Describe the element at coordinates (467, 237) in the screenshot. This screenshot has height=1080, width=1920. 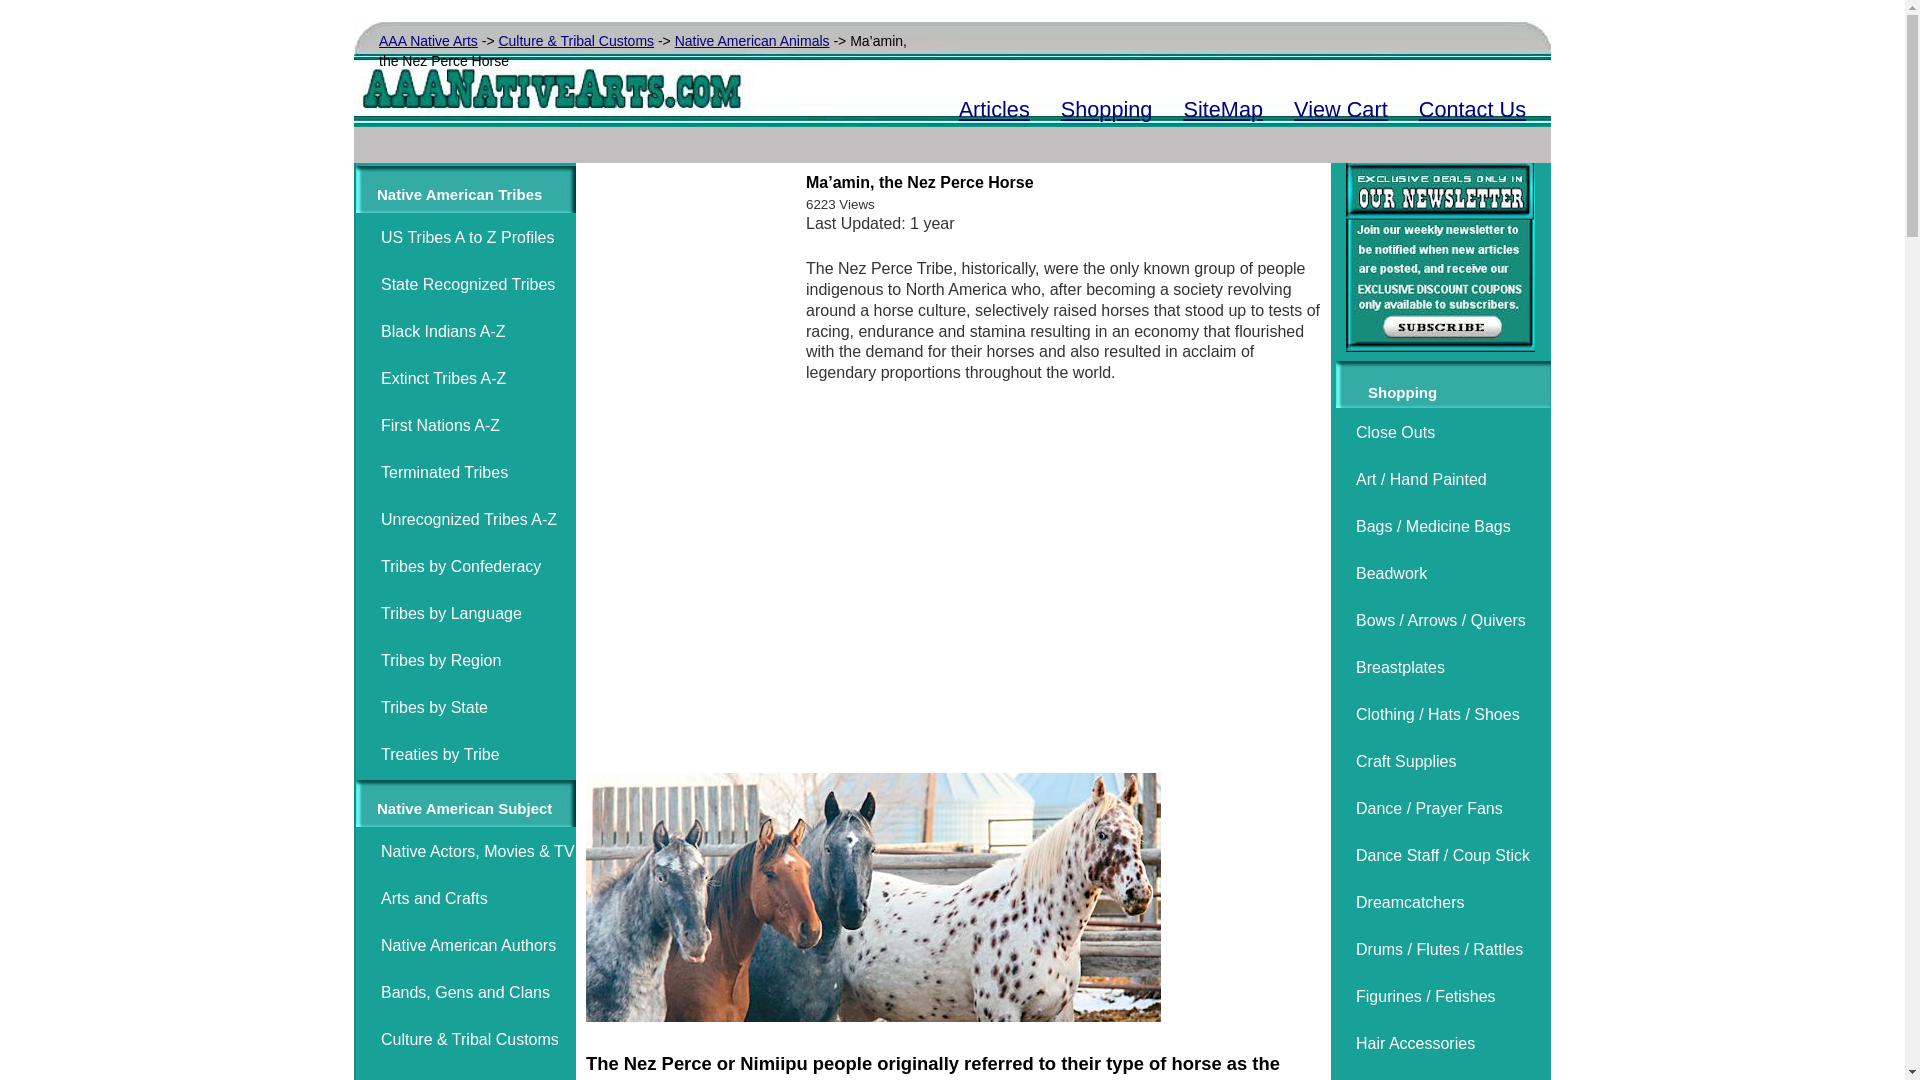
I see `US Tribes A to Z Profiles` at that location.